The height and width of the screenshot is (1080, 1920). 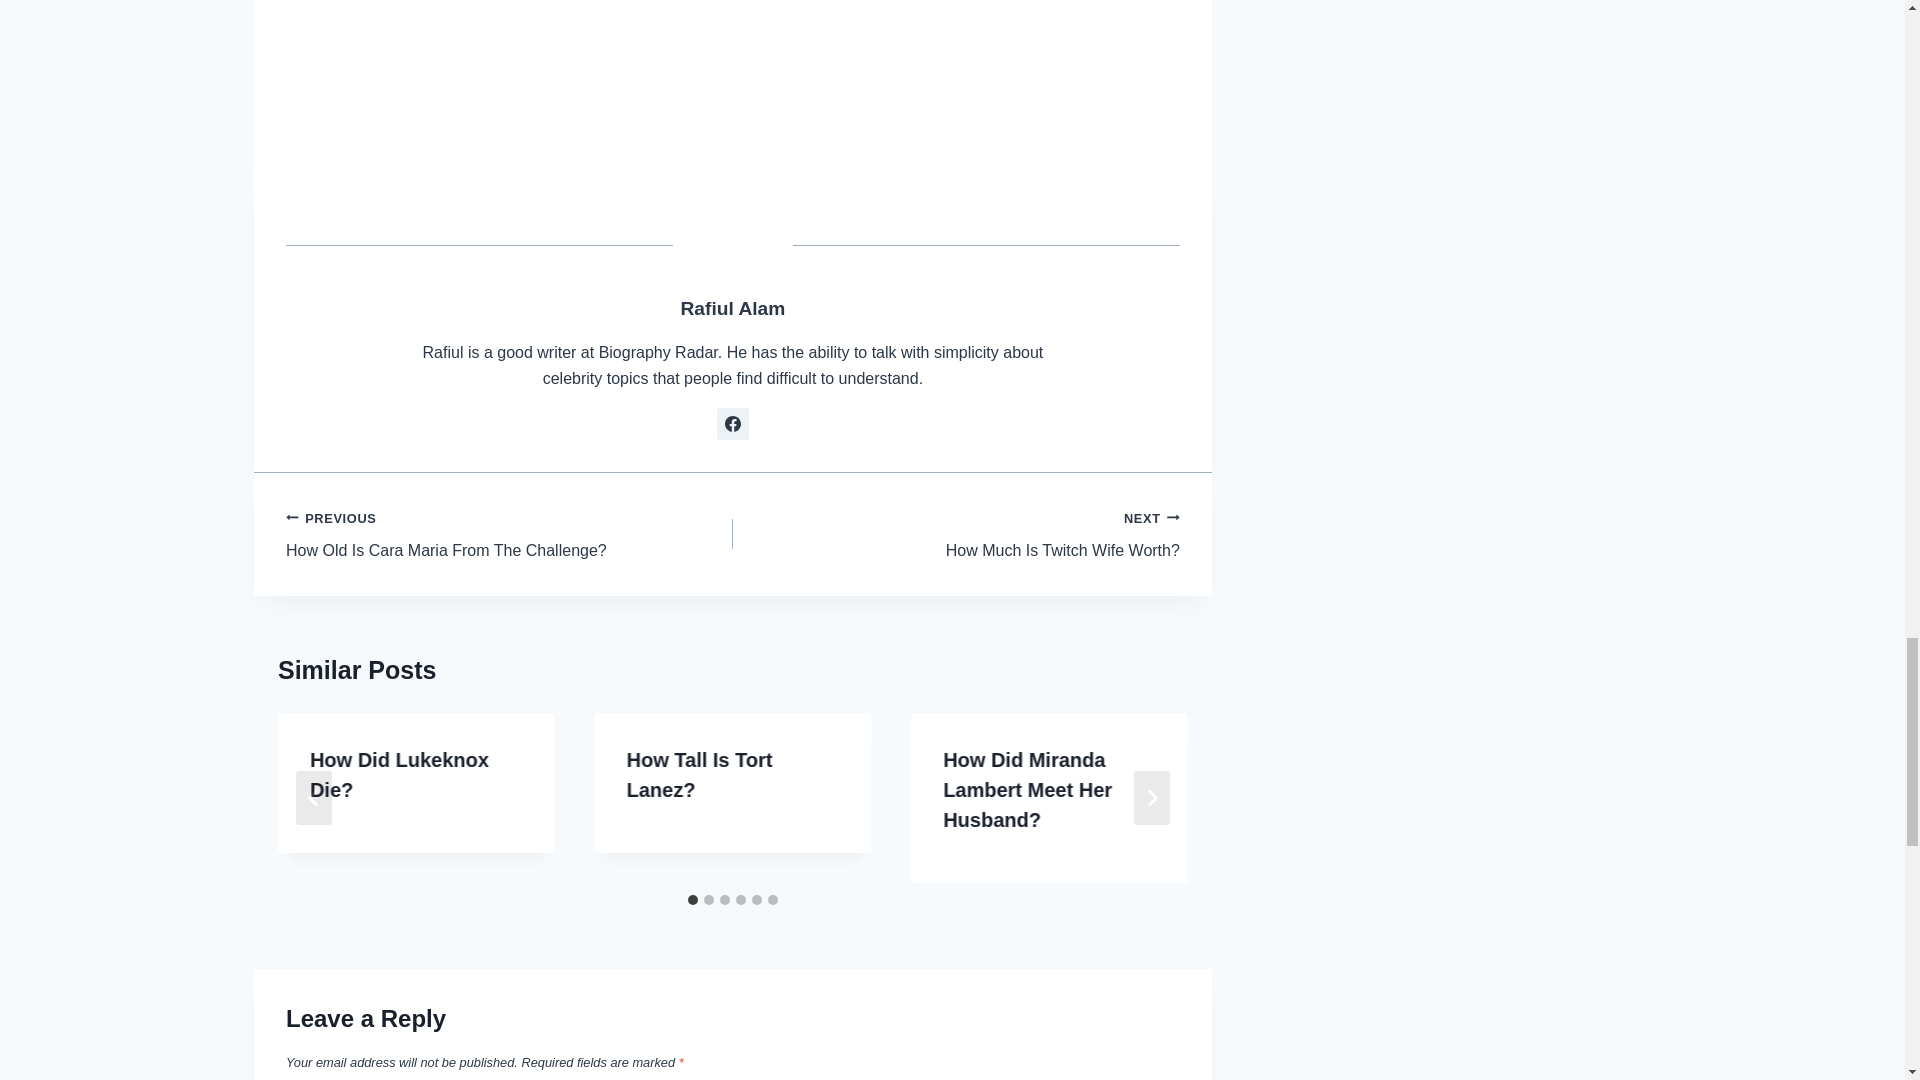 I want to click on How Tall Is Tort Lanez?, so click(x=956, y=534).